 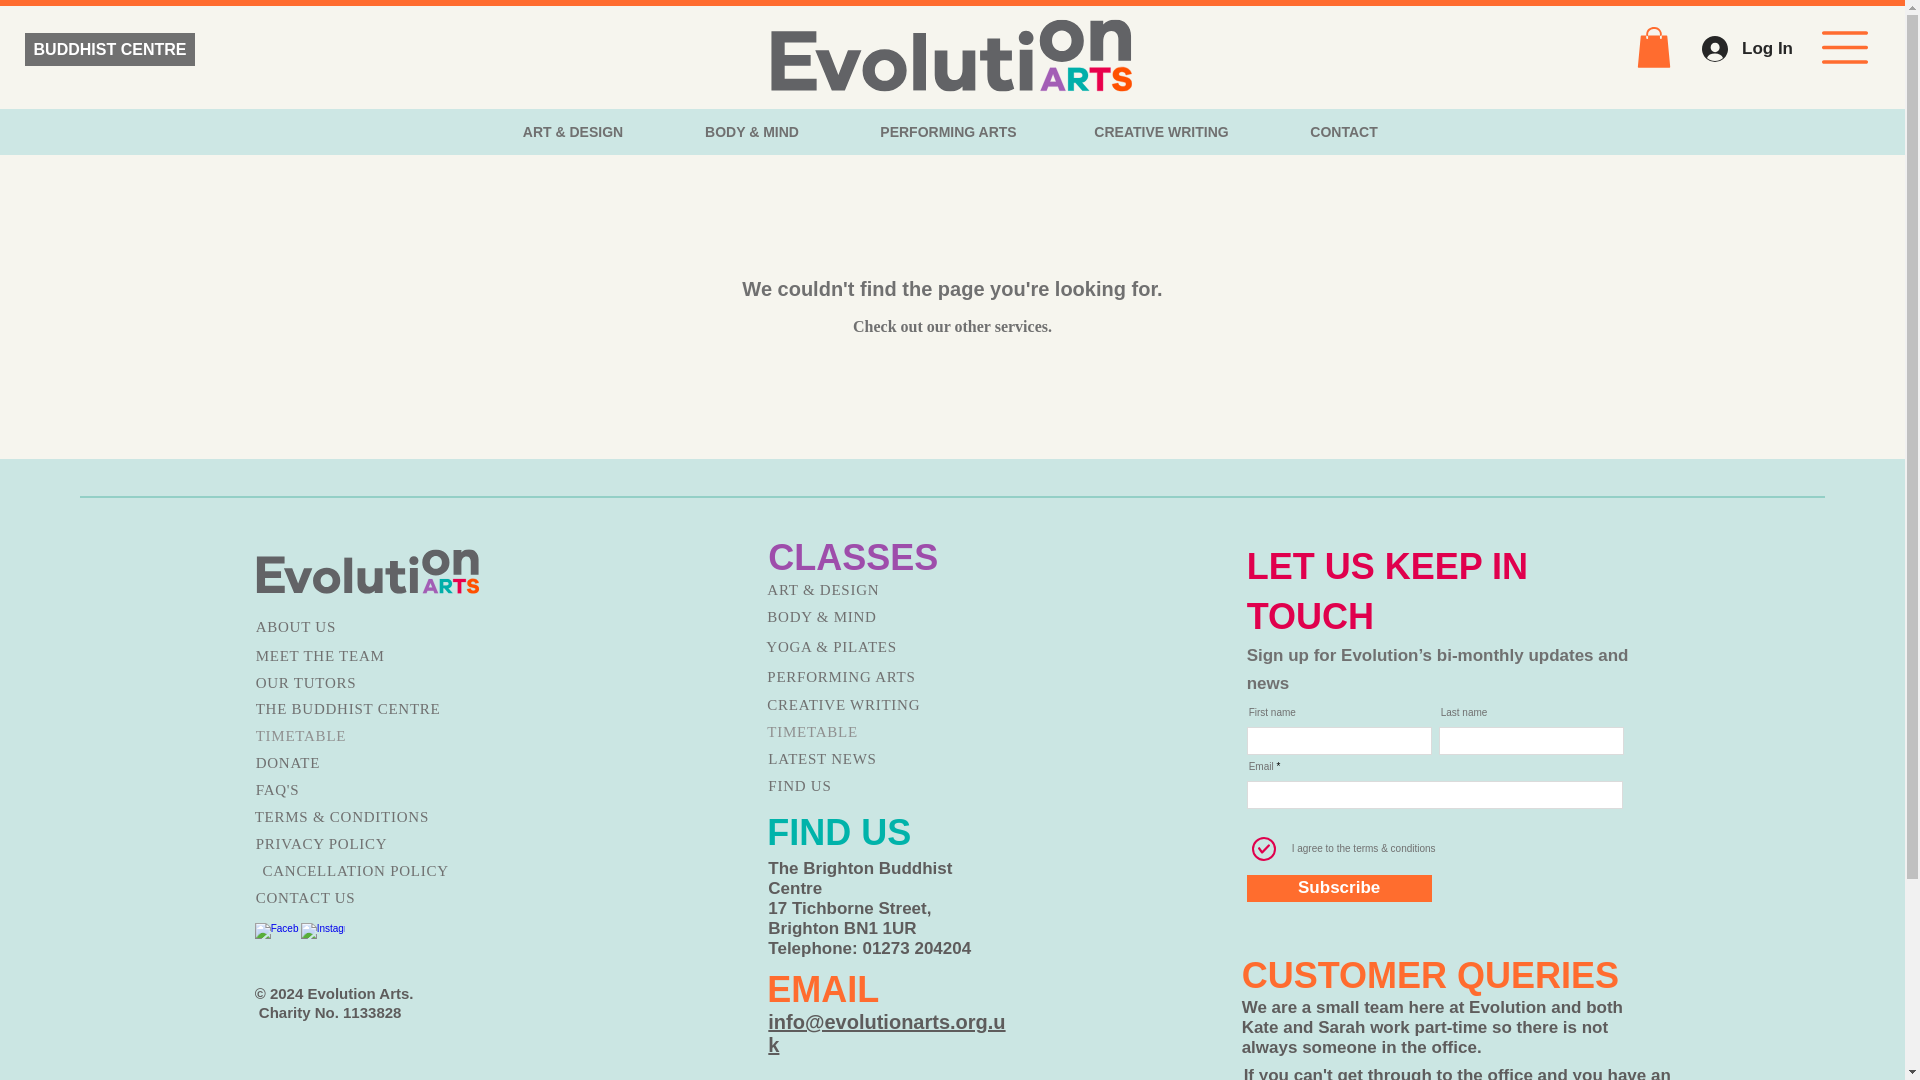 I want to click on CONTACT, so click(x=1344, y=132).